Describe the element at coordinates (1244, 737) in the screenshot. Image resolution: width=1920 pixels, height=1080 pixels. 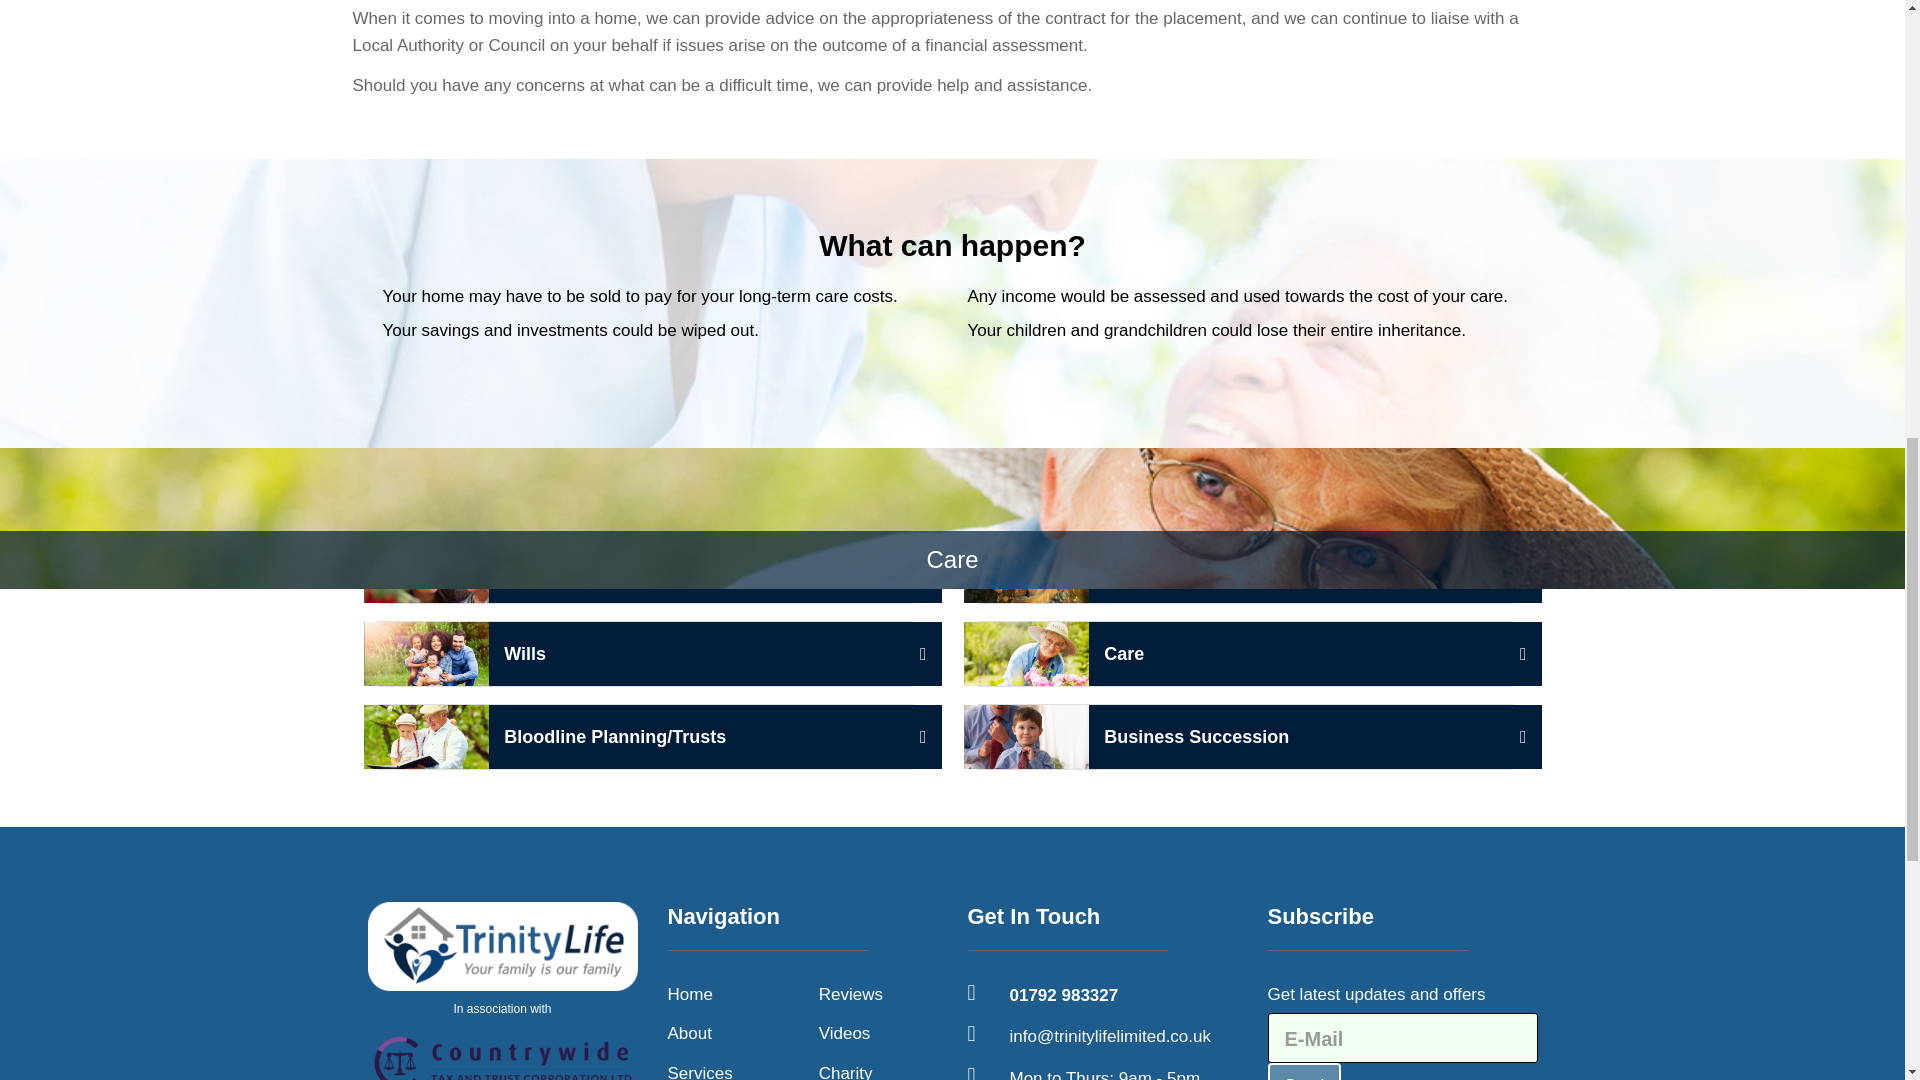
I see `Business Succession` at that location.